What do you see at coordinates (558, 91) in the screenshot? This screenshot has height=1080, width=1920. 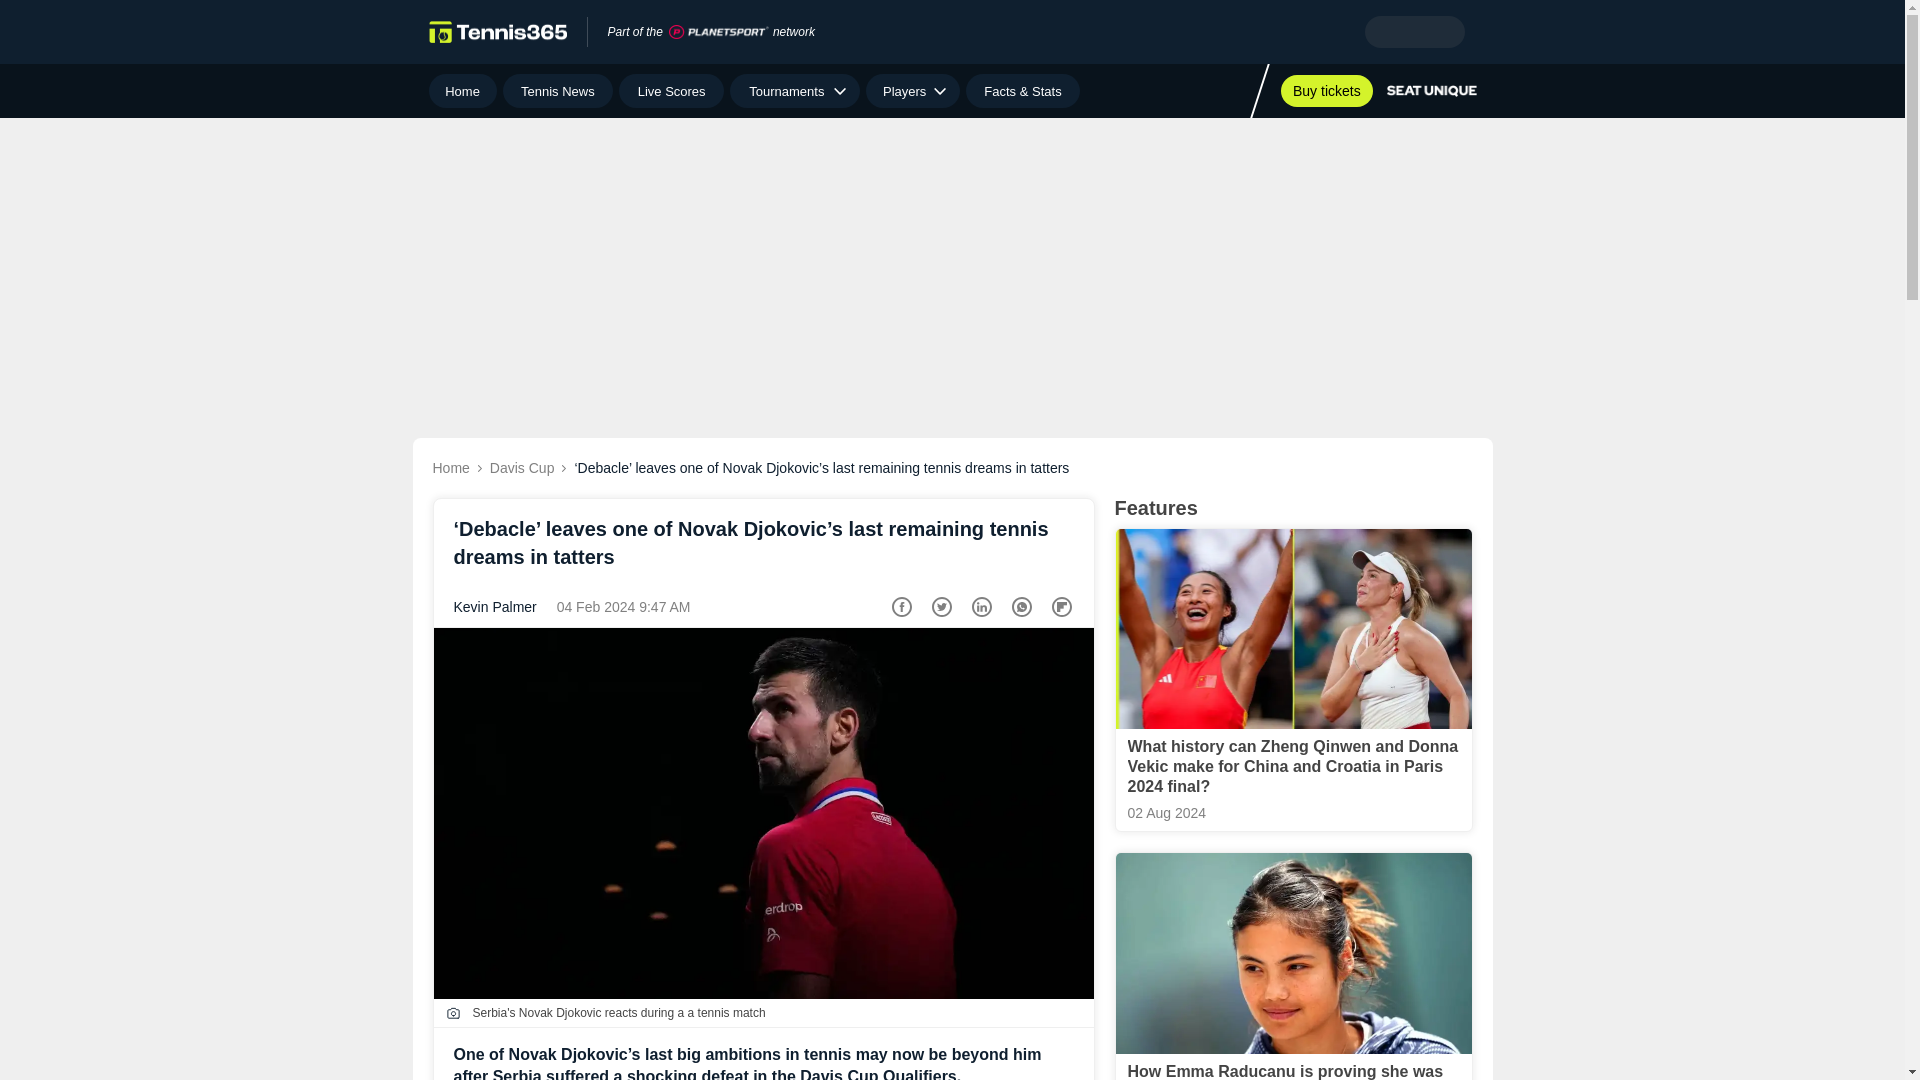 I see `Tennis News` at bounding box center [558, 91].